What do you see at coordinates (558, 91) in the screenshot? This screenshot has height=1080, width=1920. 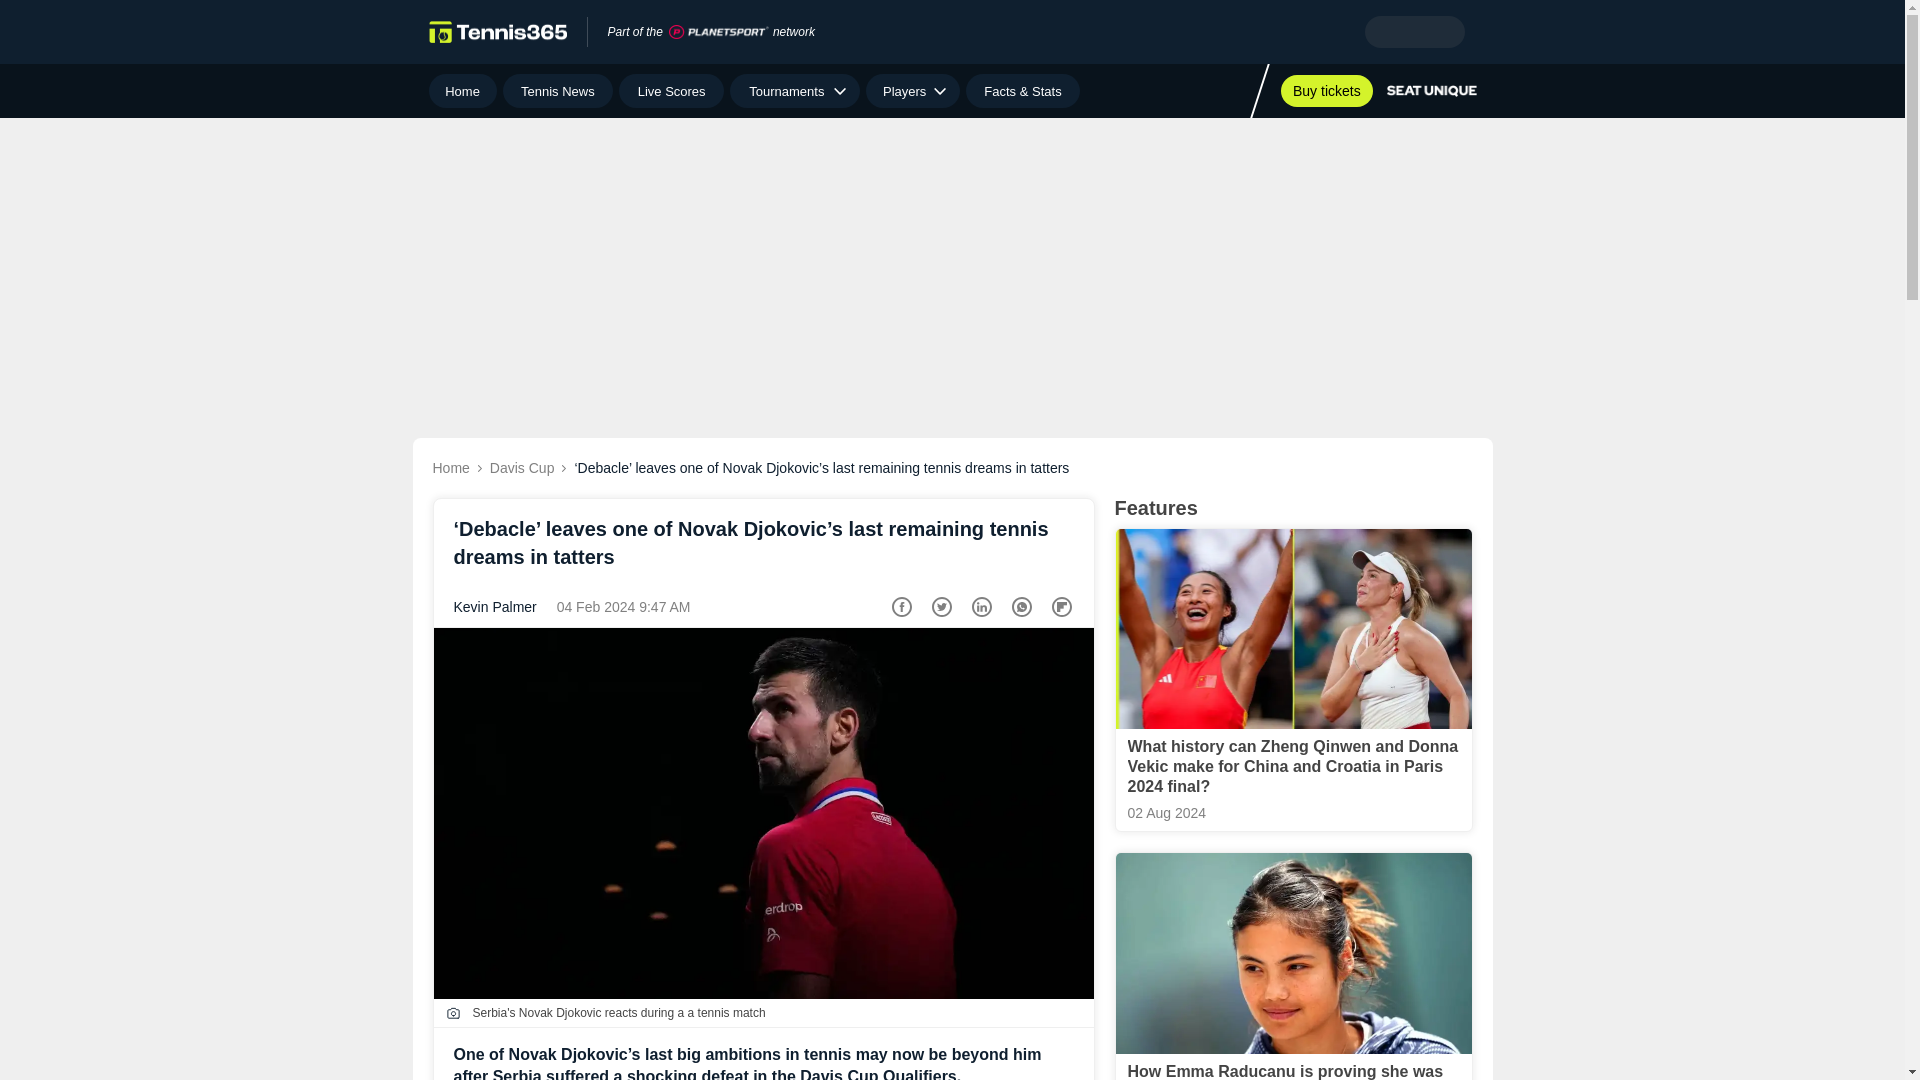 I see `Tennis News` at bounding box center [558, 91].